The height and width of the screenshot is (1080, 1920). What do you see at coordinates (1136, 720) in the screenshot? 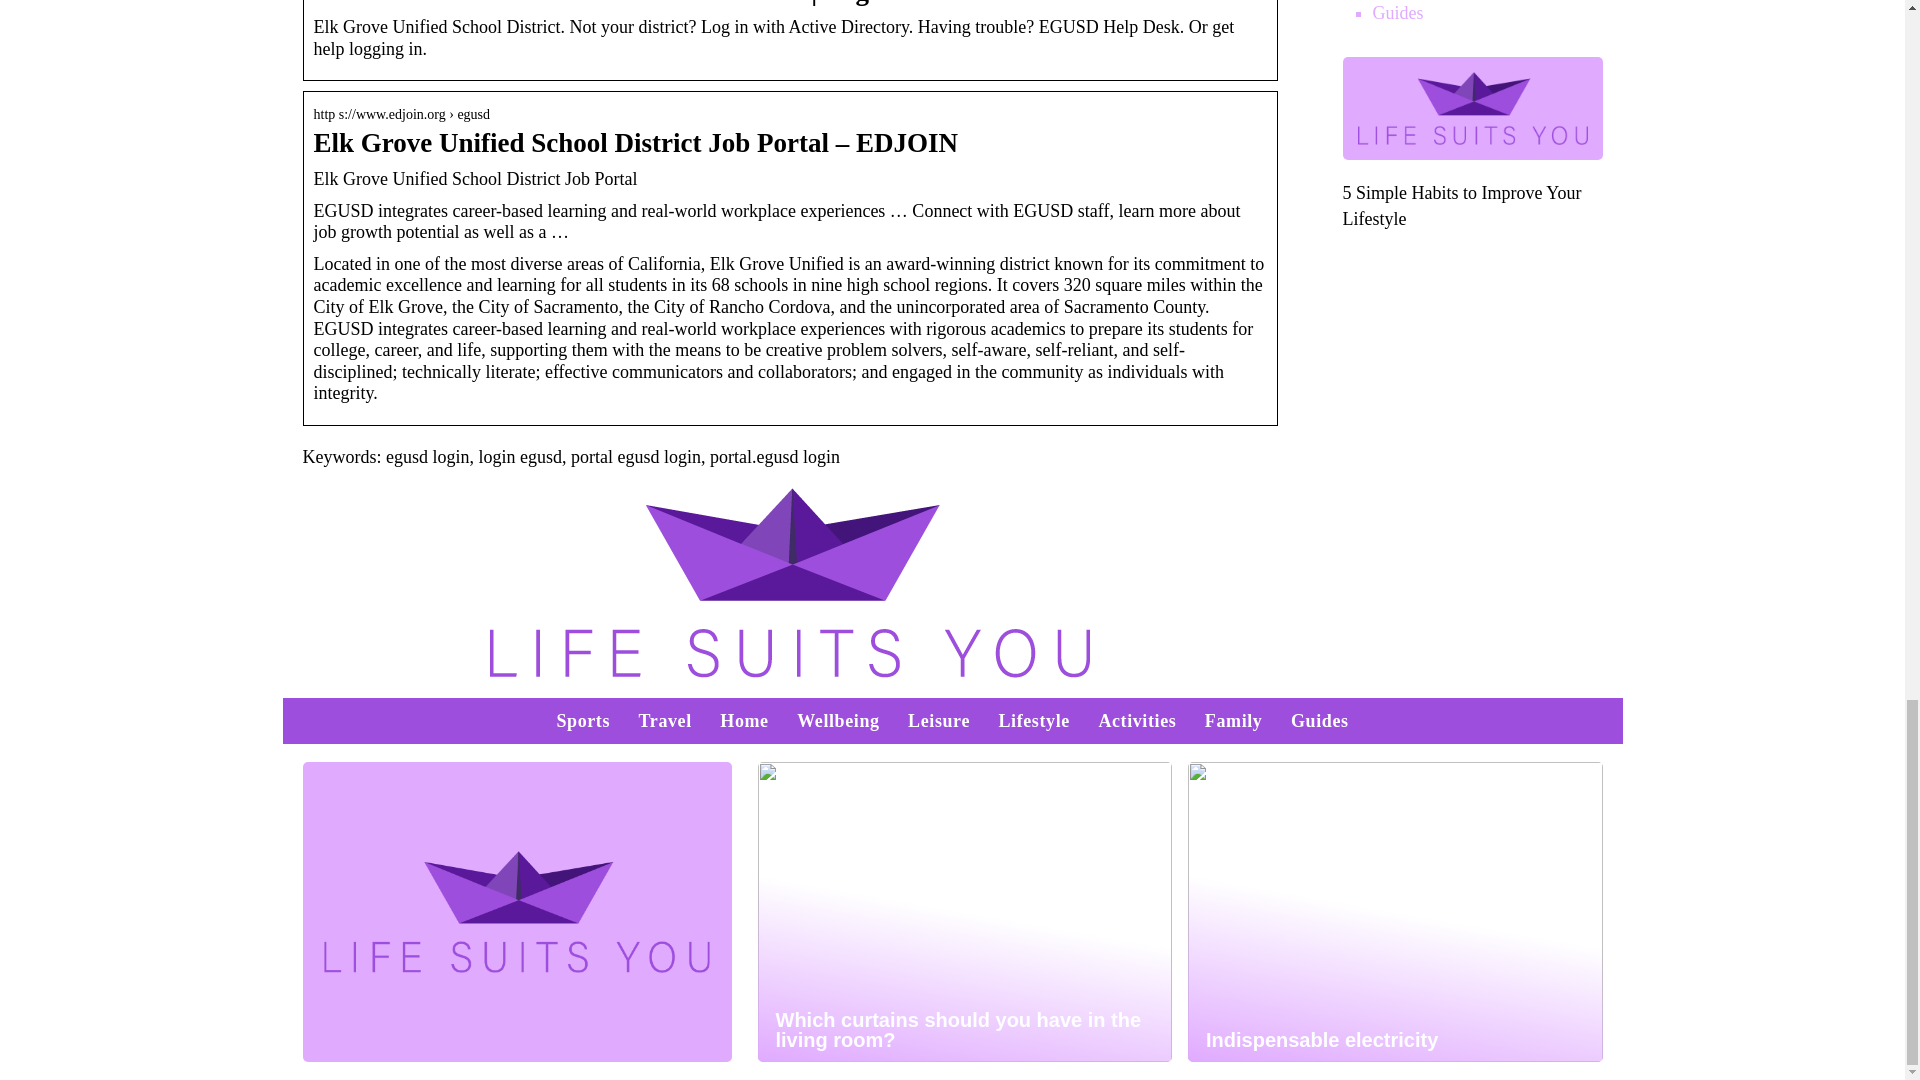
I see `Activities` at bounding box center [1136, 720].